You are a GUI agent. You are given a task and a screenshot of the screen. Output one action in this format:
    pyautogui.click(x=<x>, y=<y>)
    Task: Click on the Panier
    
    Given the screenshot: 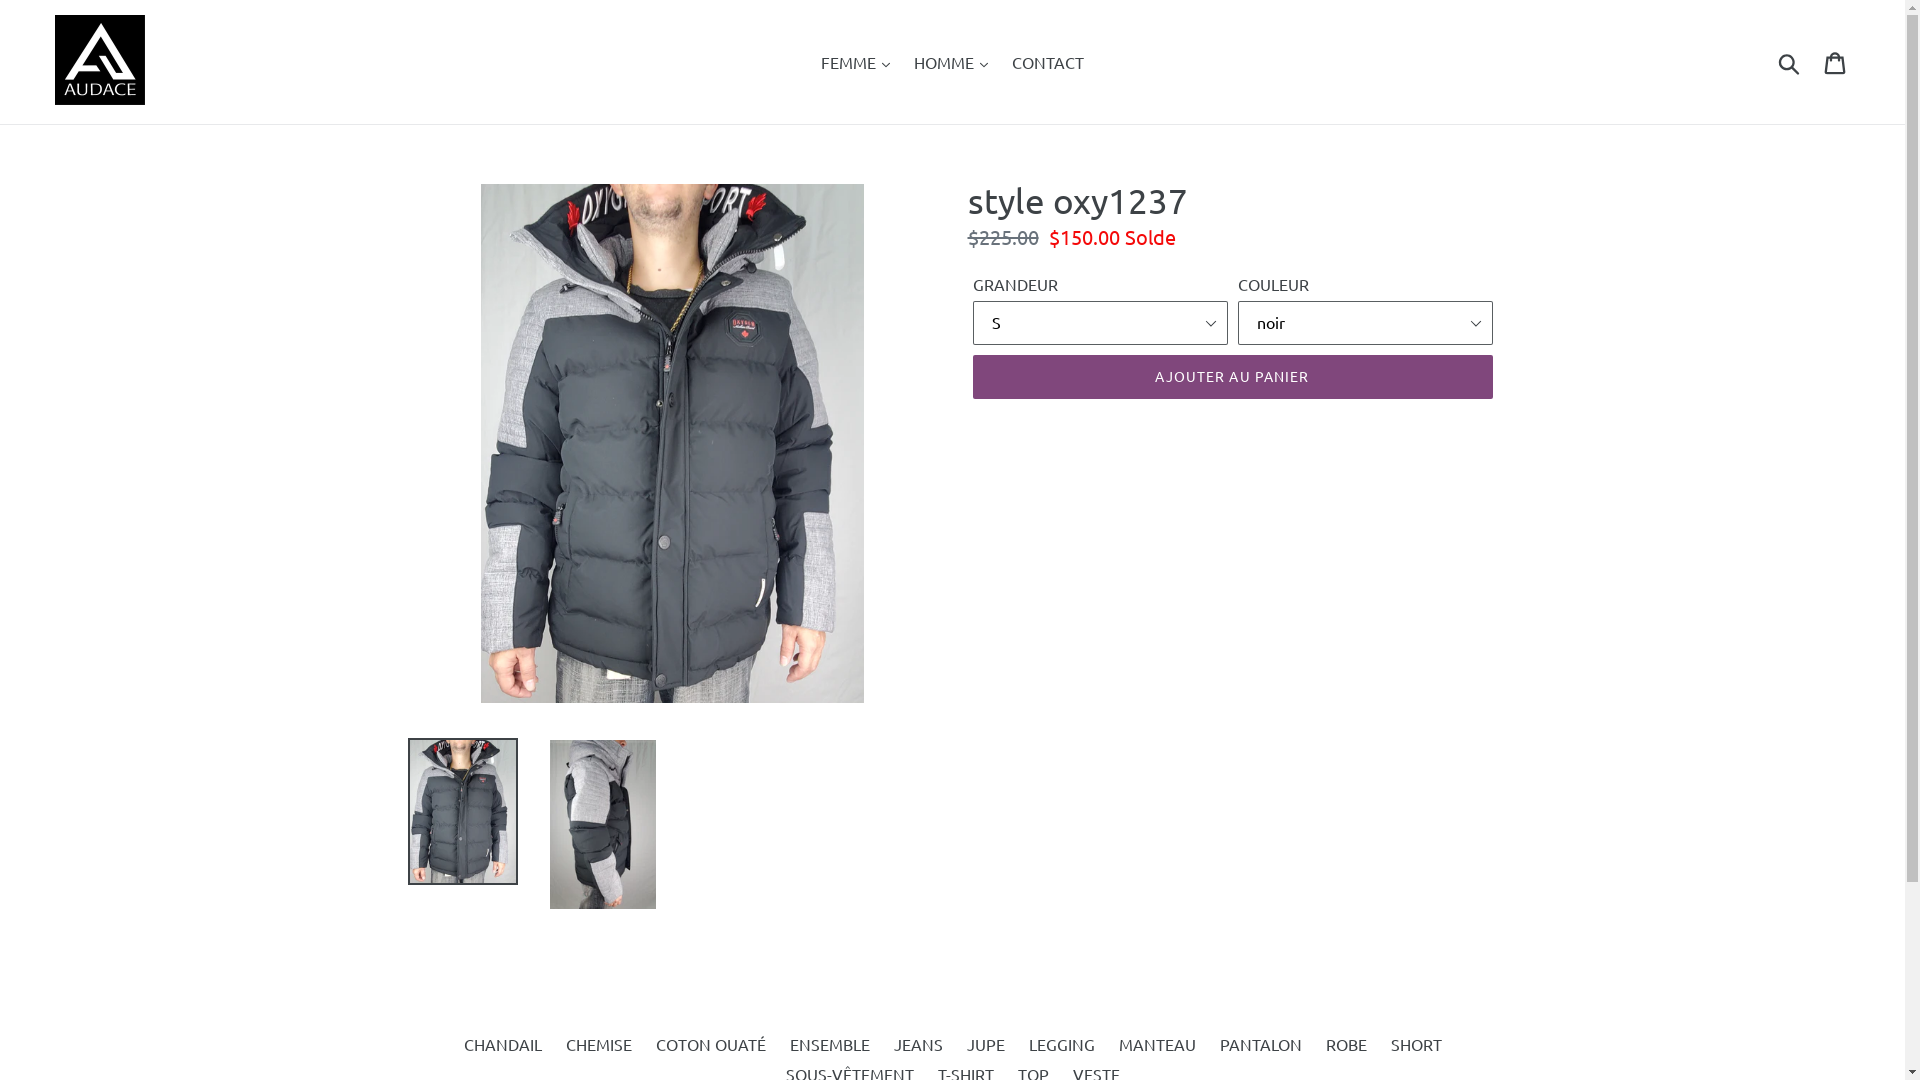 What is the action you would take?
    pyautogui.click(x=1836, y=62)
    